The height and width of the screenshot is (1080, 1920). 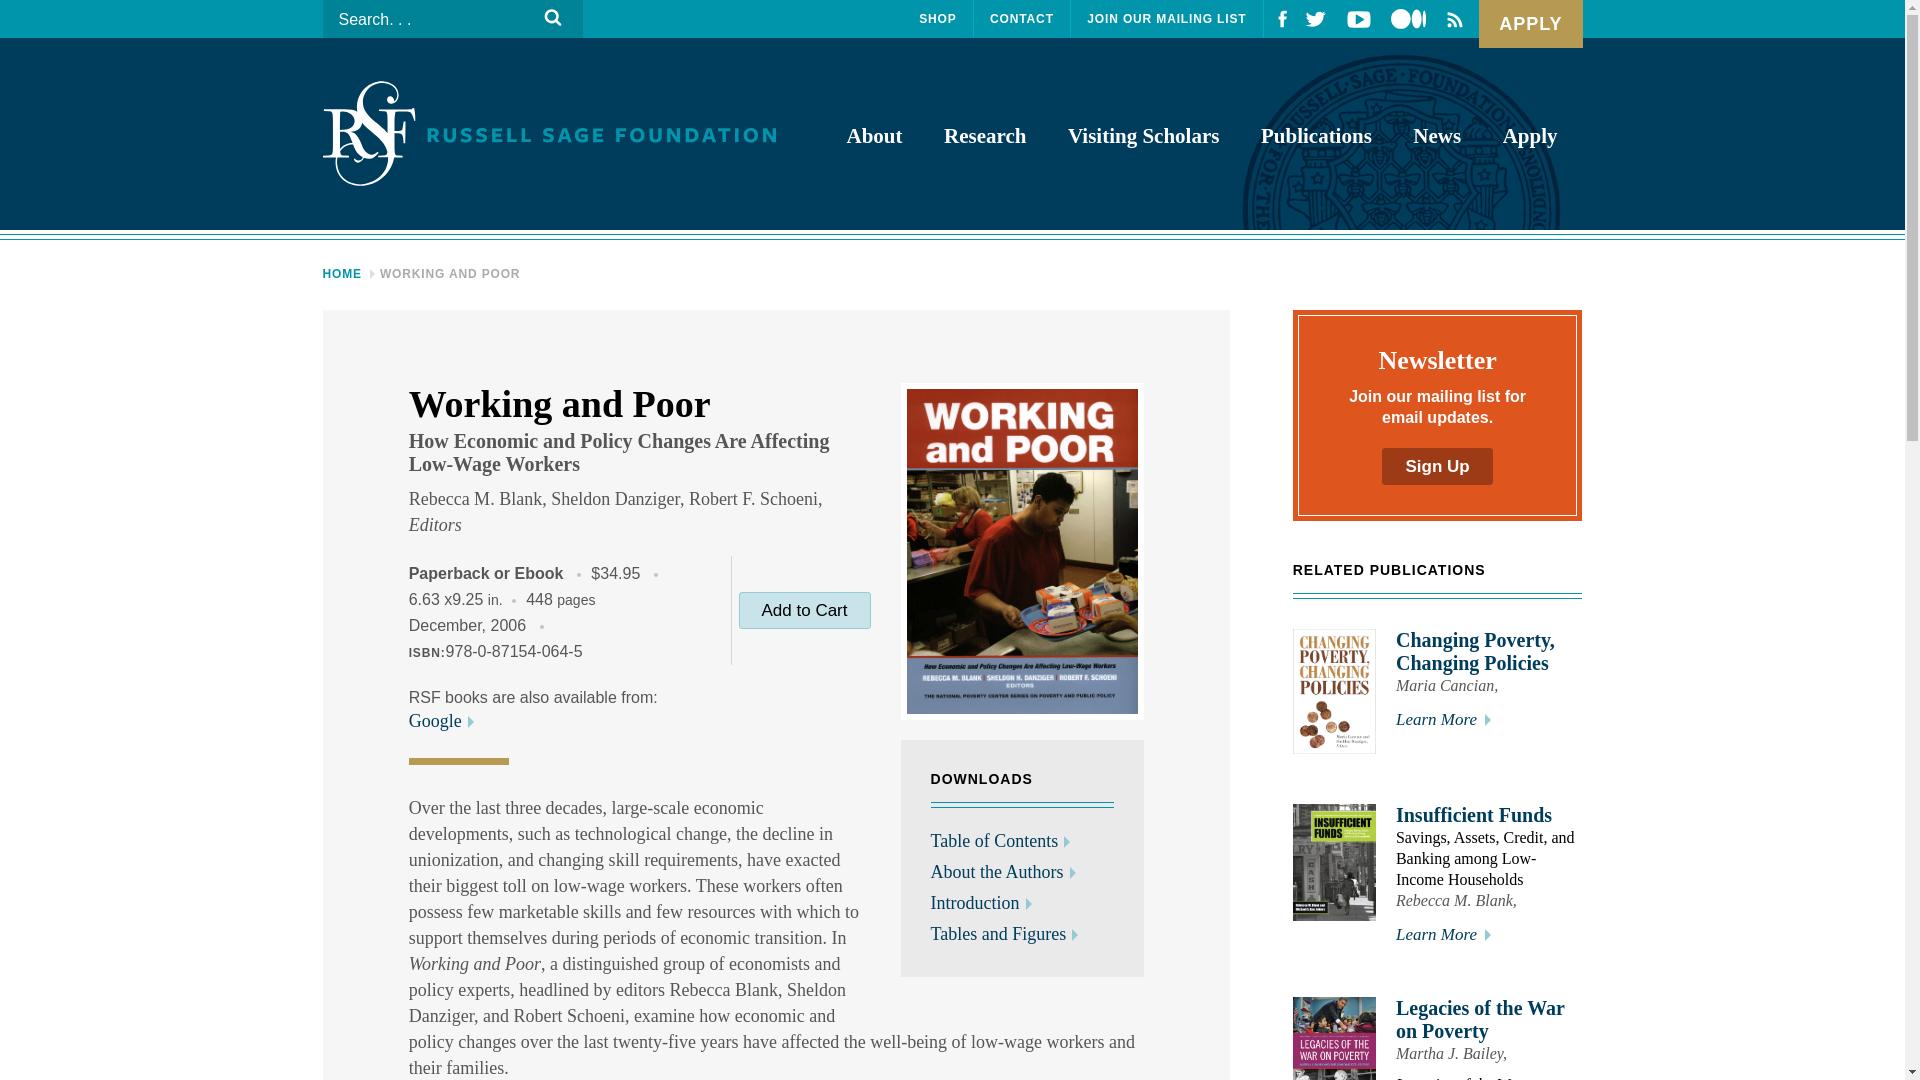 I want to click on YouTube, so click(x=1353, y=18).